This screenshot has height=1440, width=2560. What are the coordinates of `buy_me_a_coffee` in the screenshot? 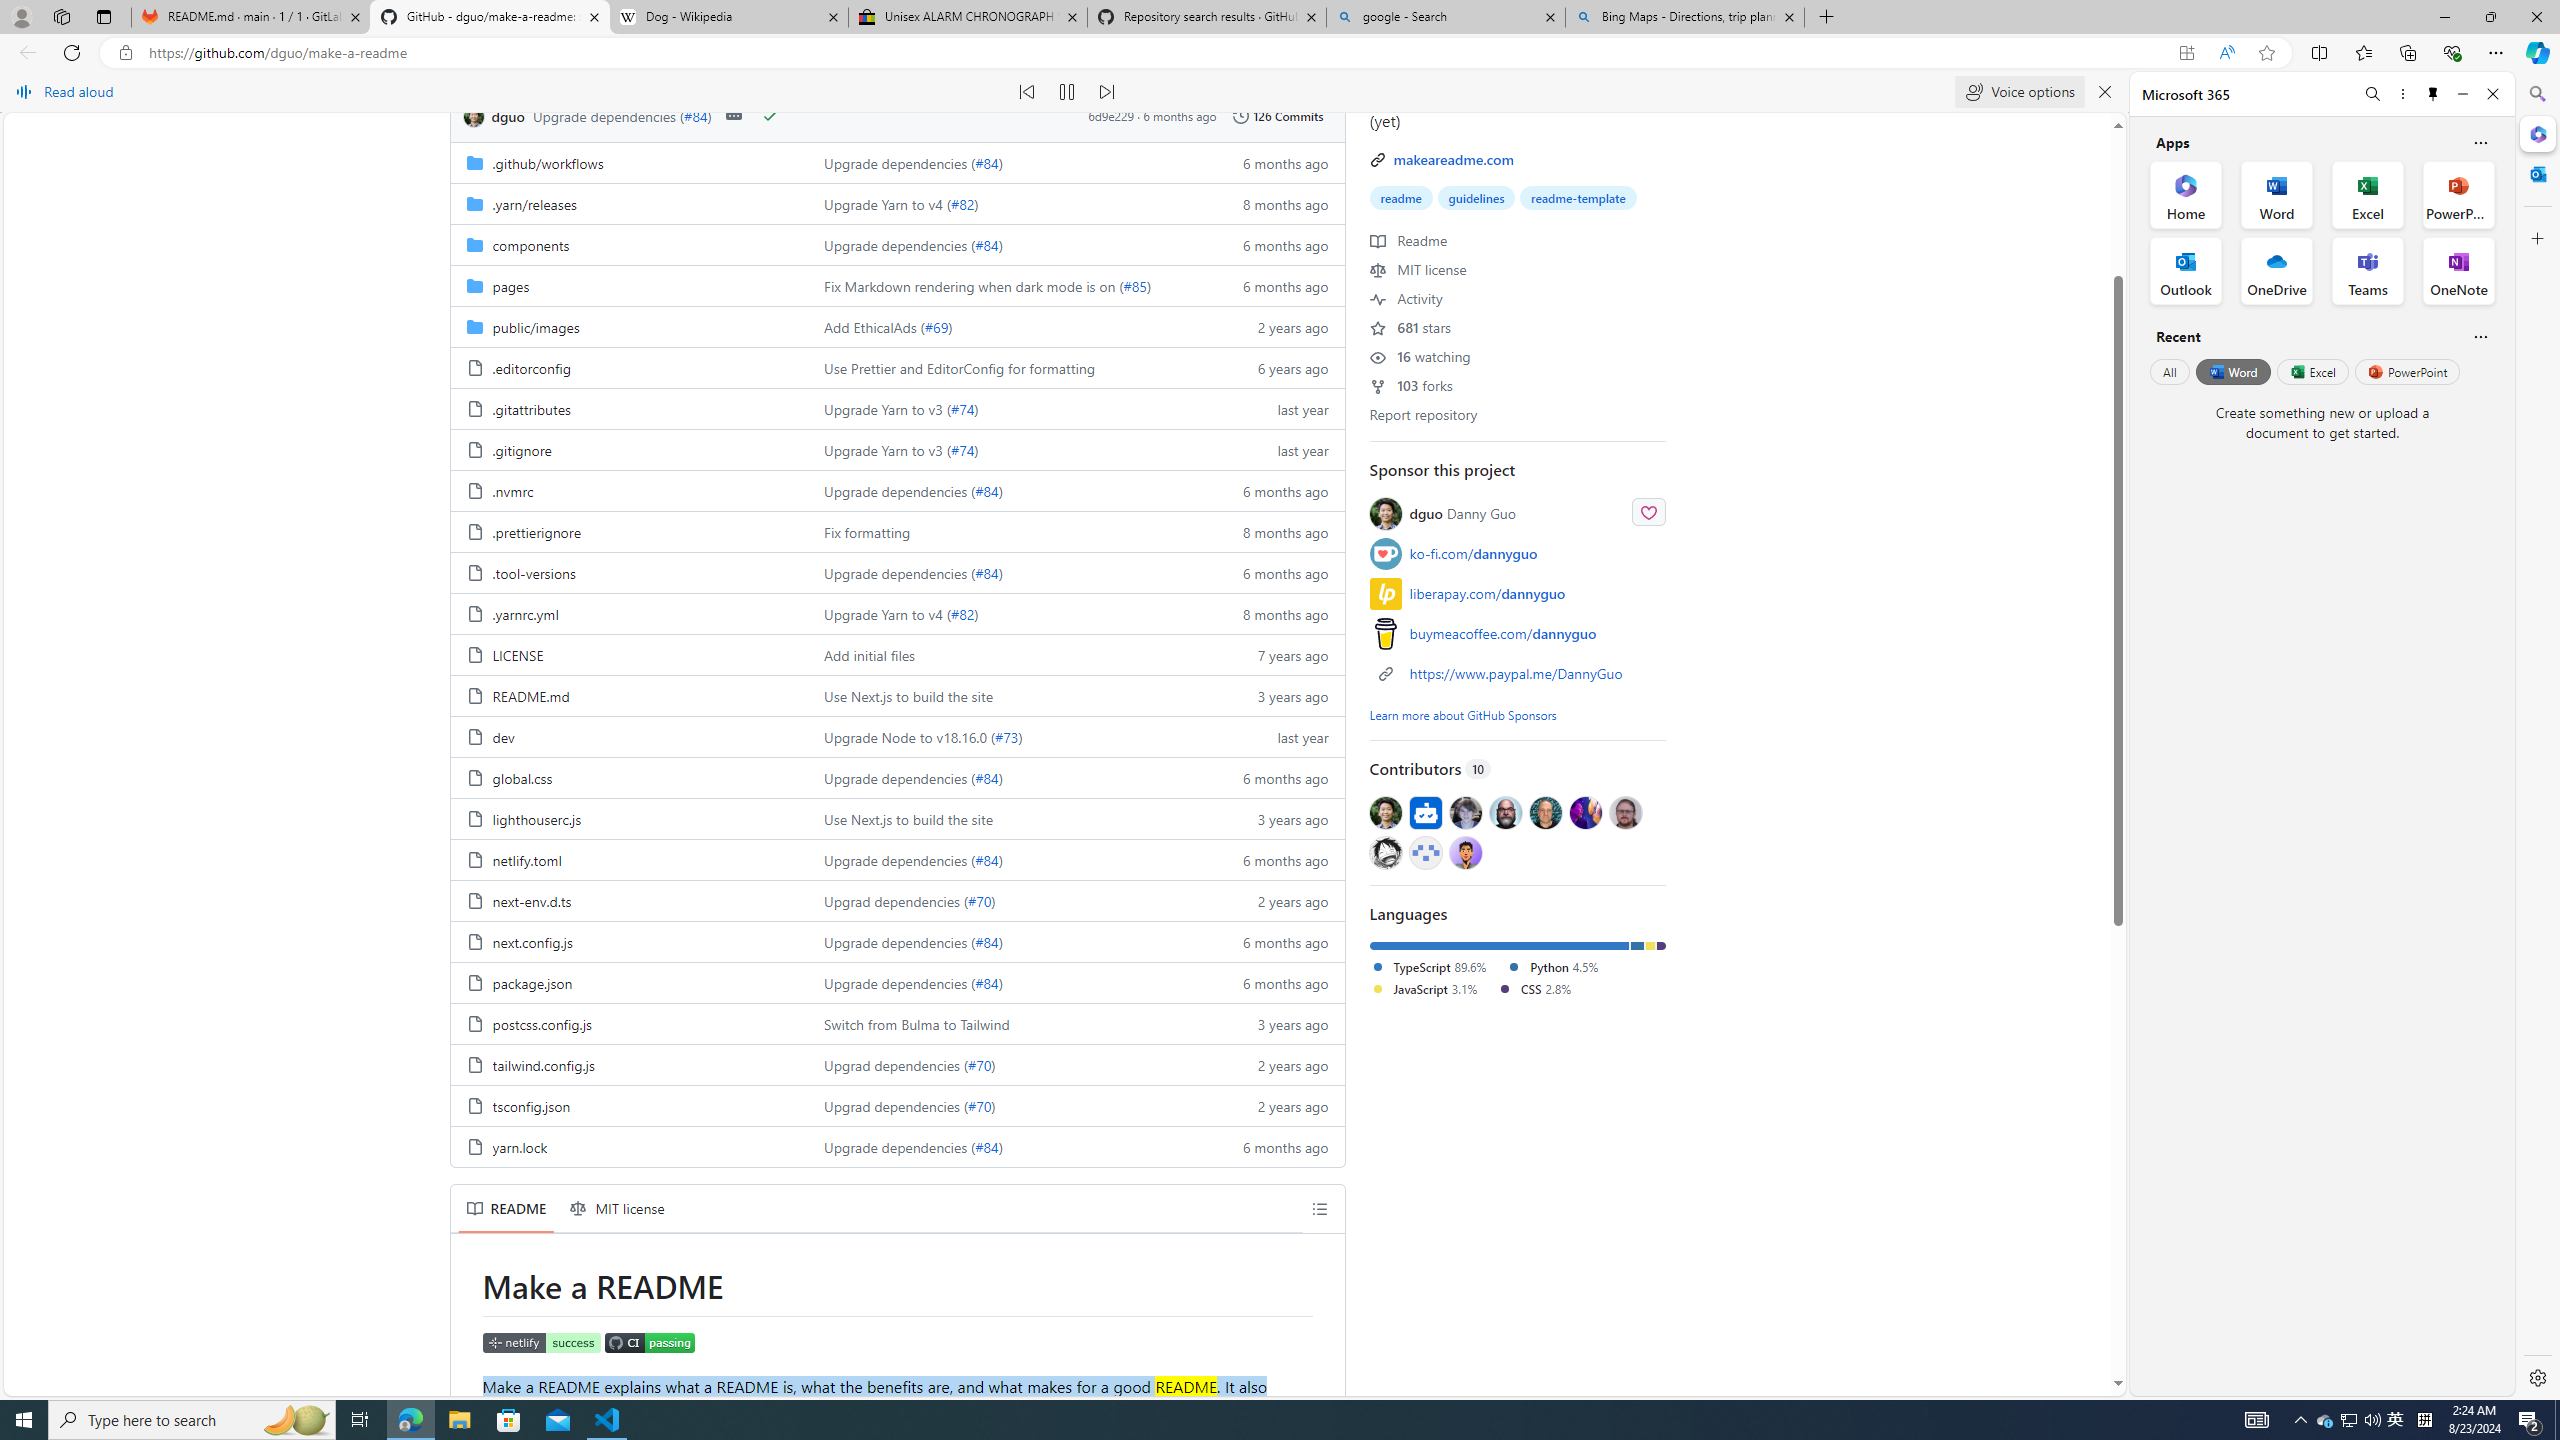 It's located at (1386, 632).